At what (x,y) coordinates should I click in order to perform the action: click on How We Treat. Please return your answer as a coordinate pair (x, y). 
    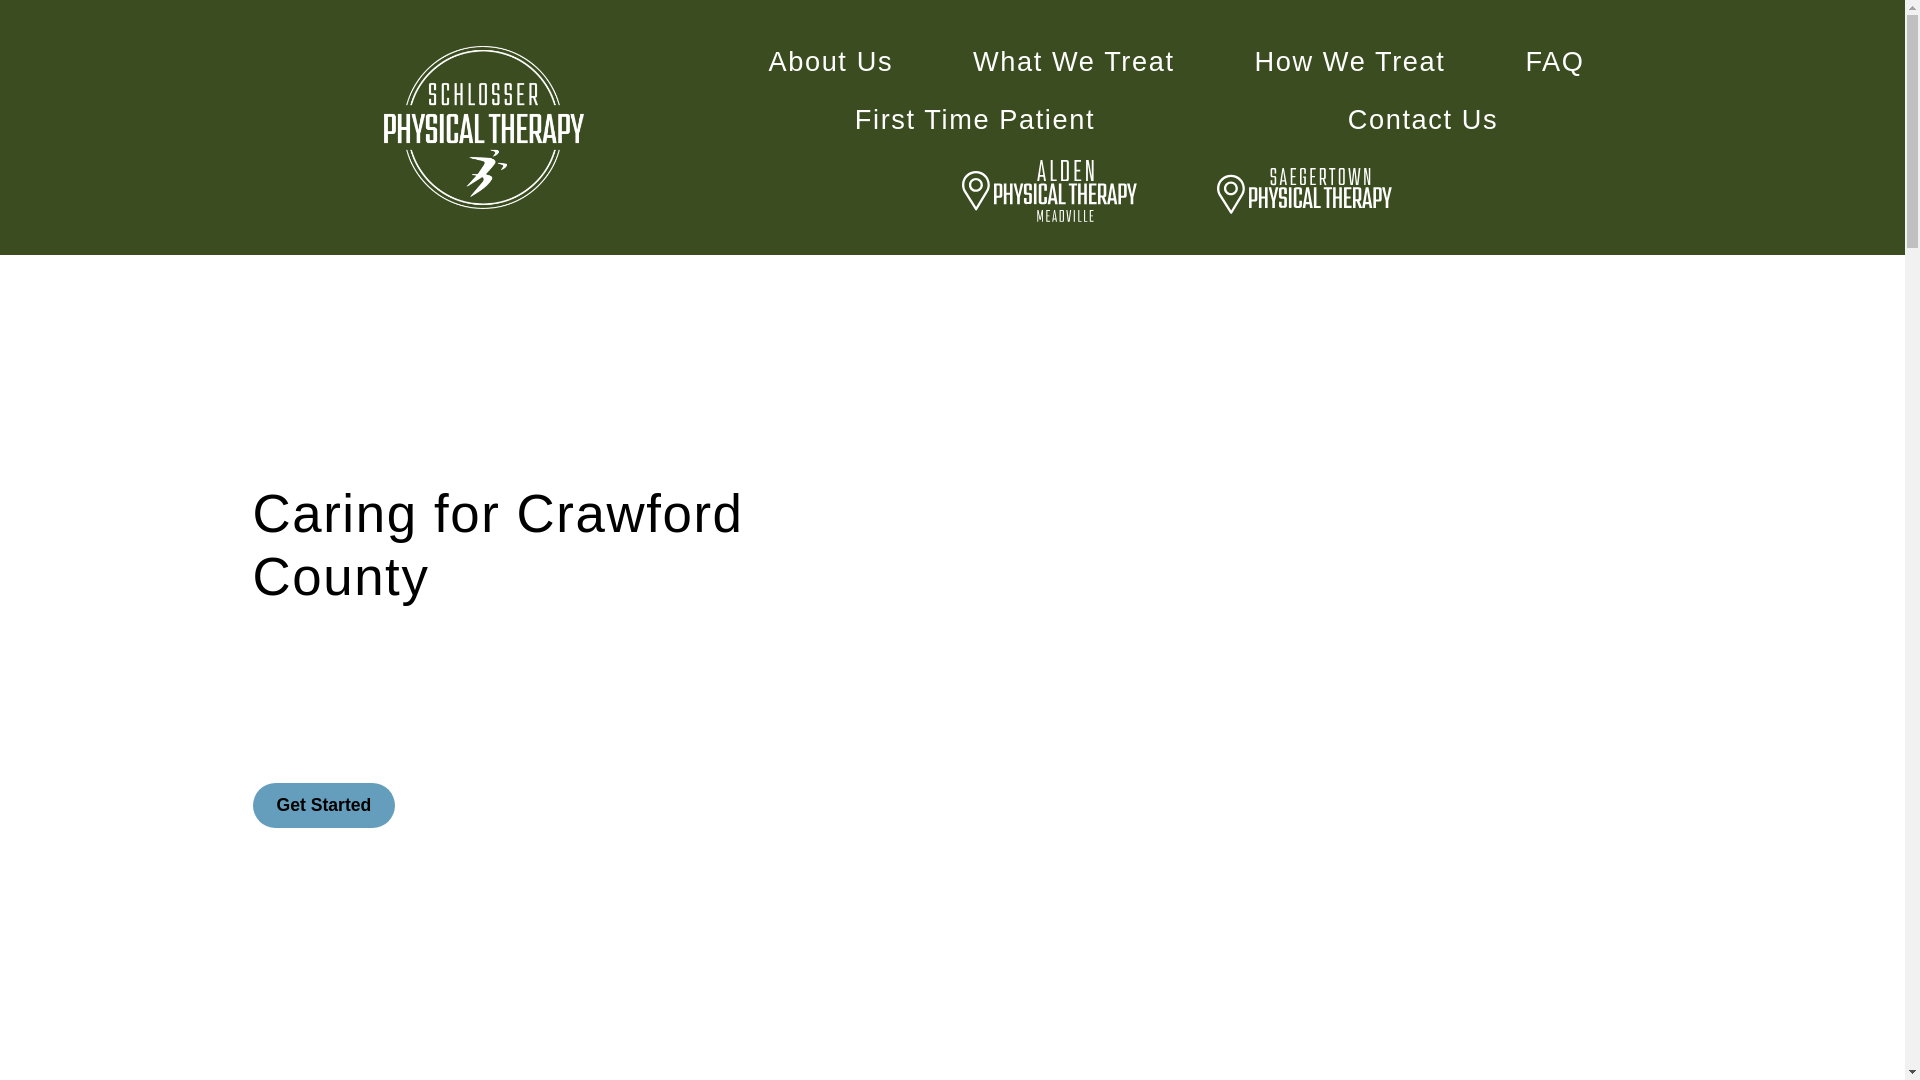
    Looking at the image, I should click on (1350, 62).